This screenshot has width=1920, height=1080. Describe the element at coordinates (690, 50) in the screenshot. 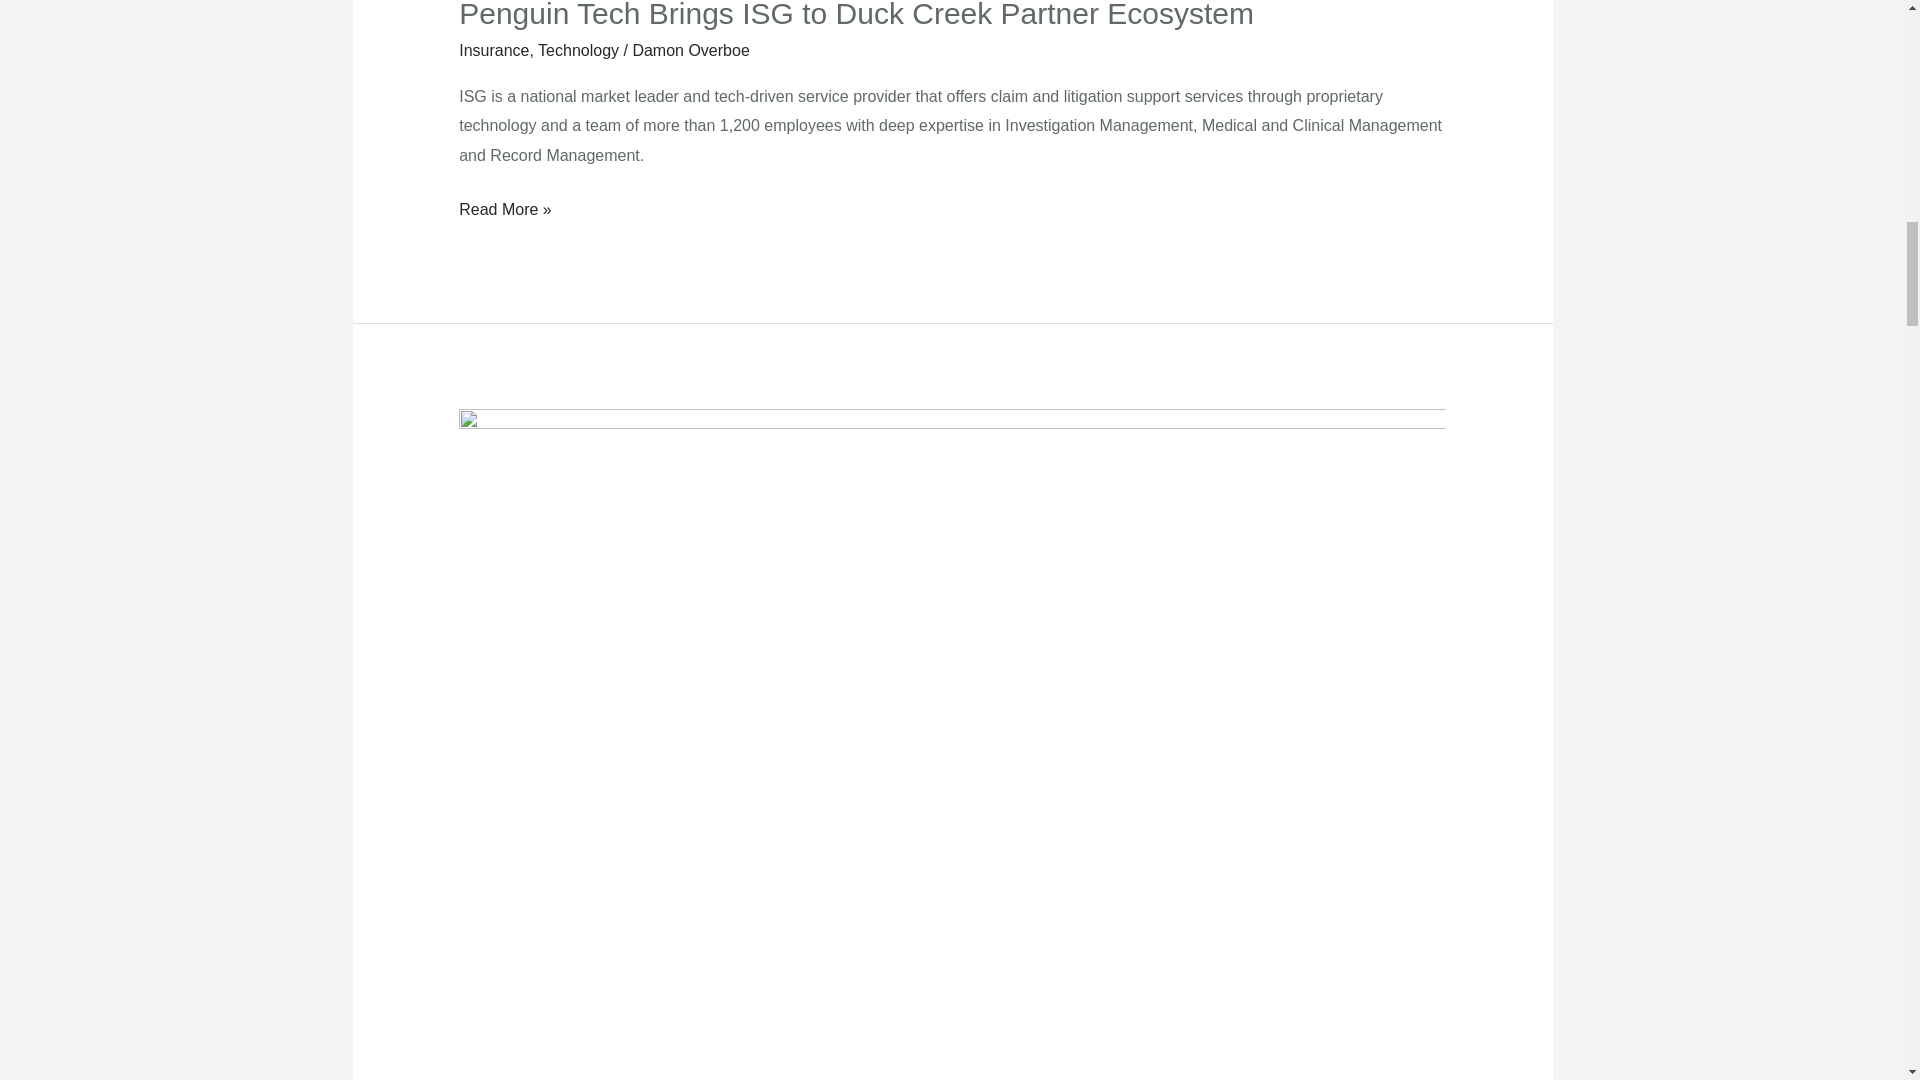

I see `Damon Overboe` at that location.